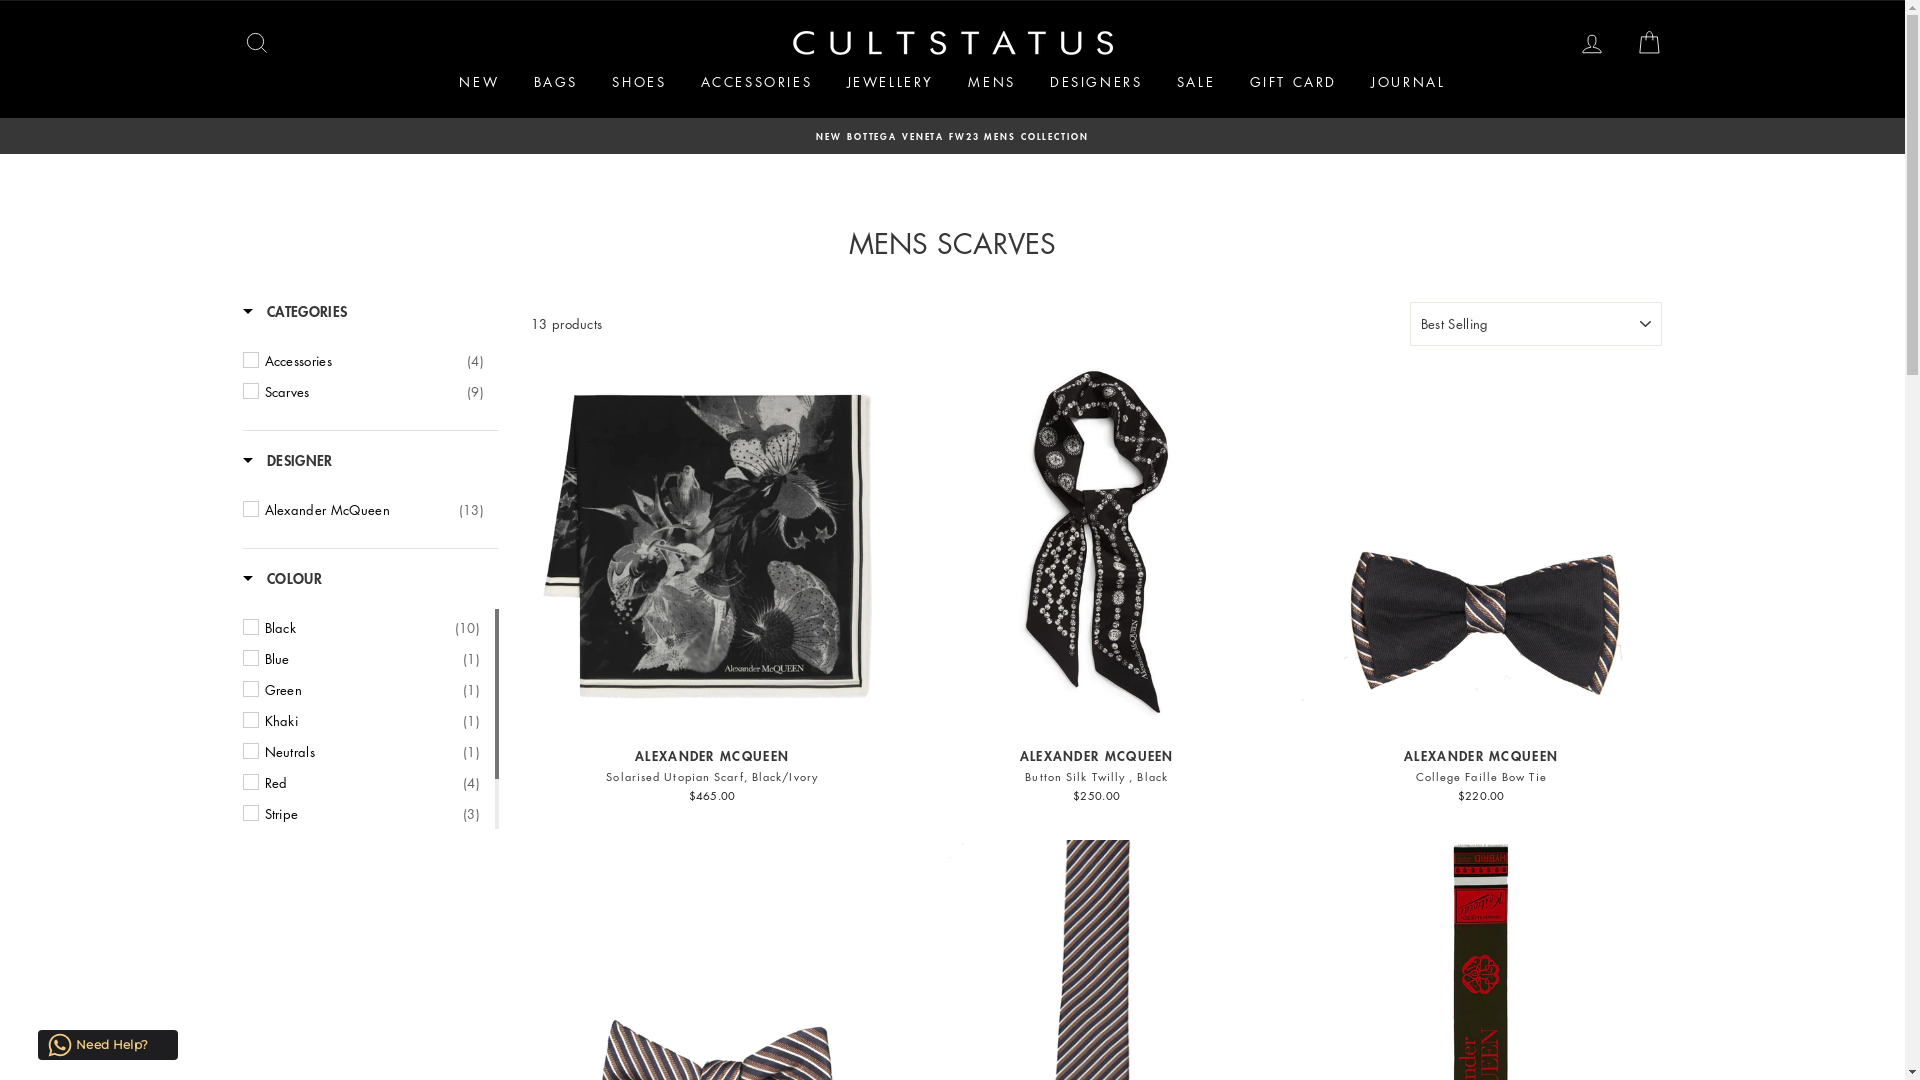  What do you see at coordinates (1294, 82) in the screenshot?
I see `GIFT CARD` at bounding box center [1294, 82].